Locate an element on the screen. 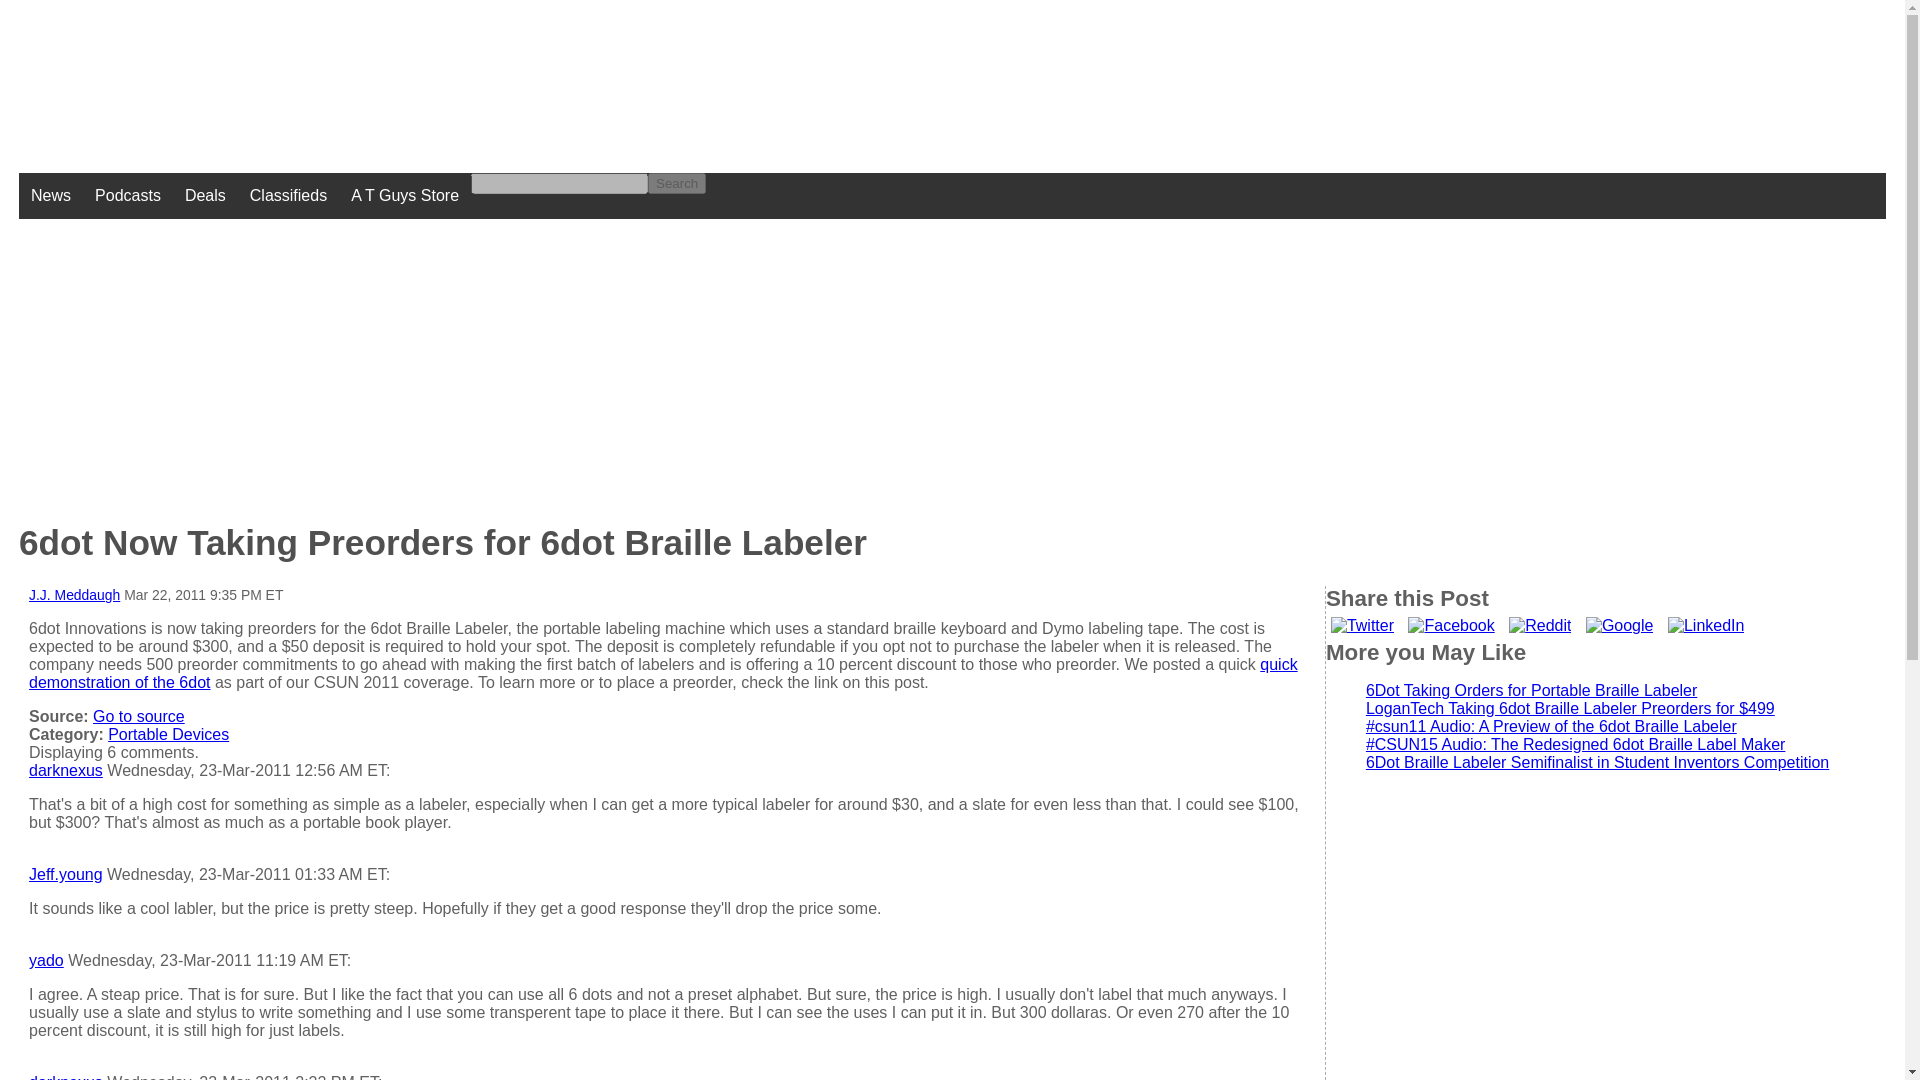 Image resolution: width=1920 pixels, height=1080 pixels. Podcasts is located at coordinates (127, 196).